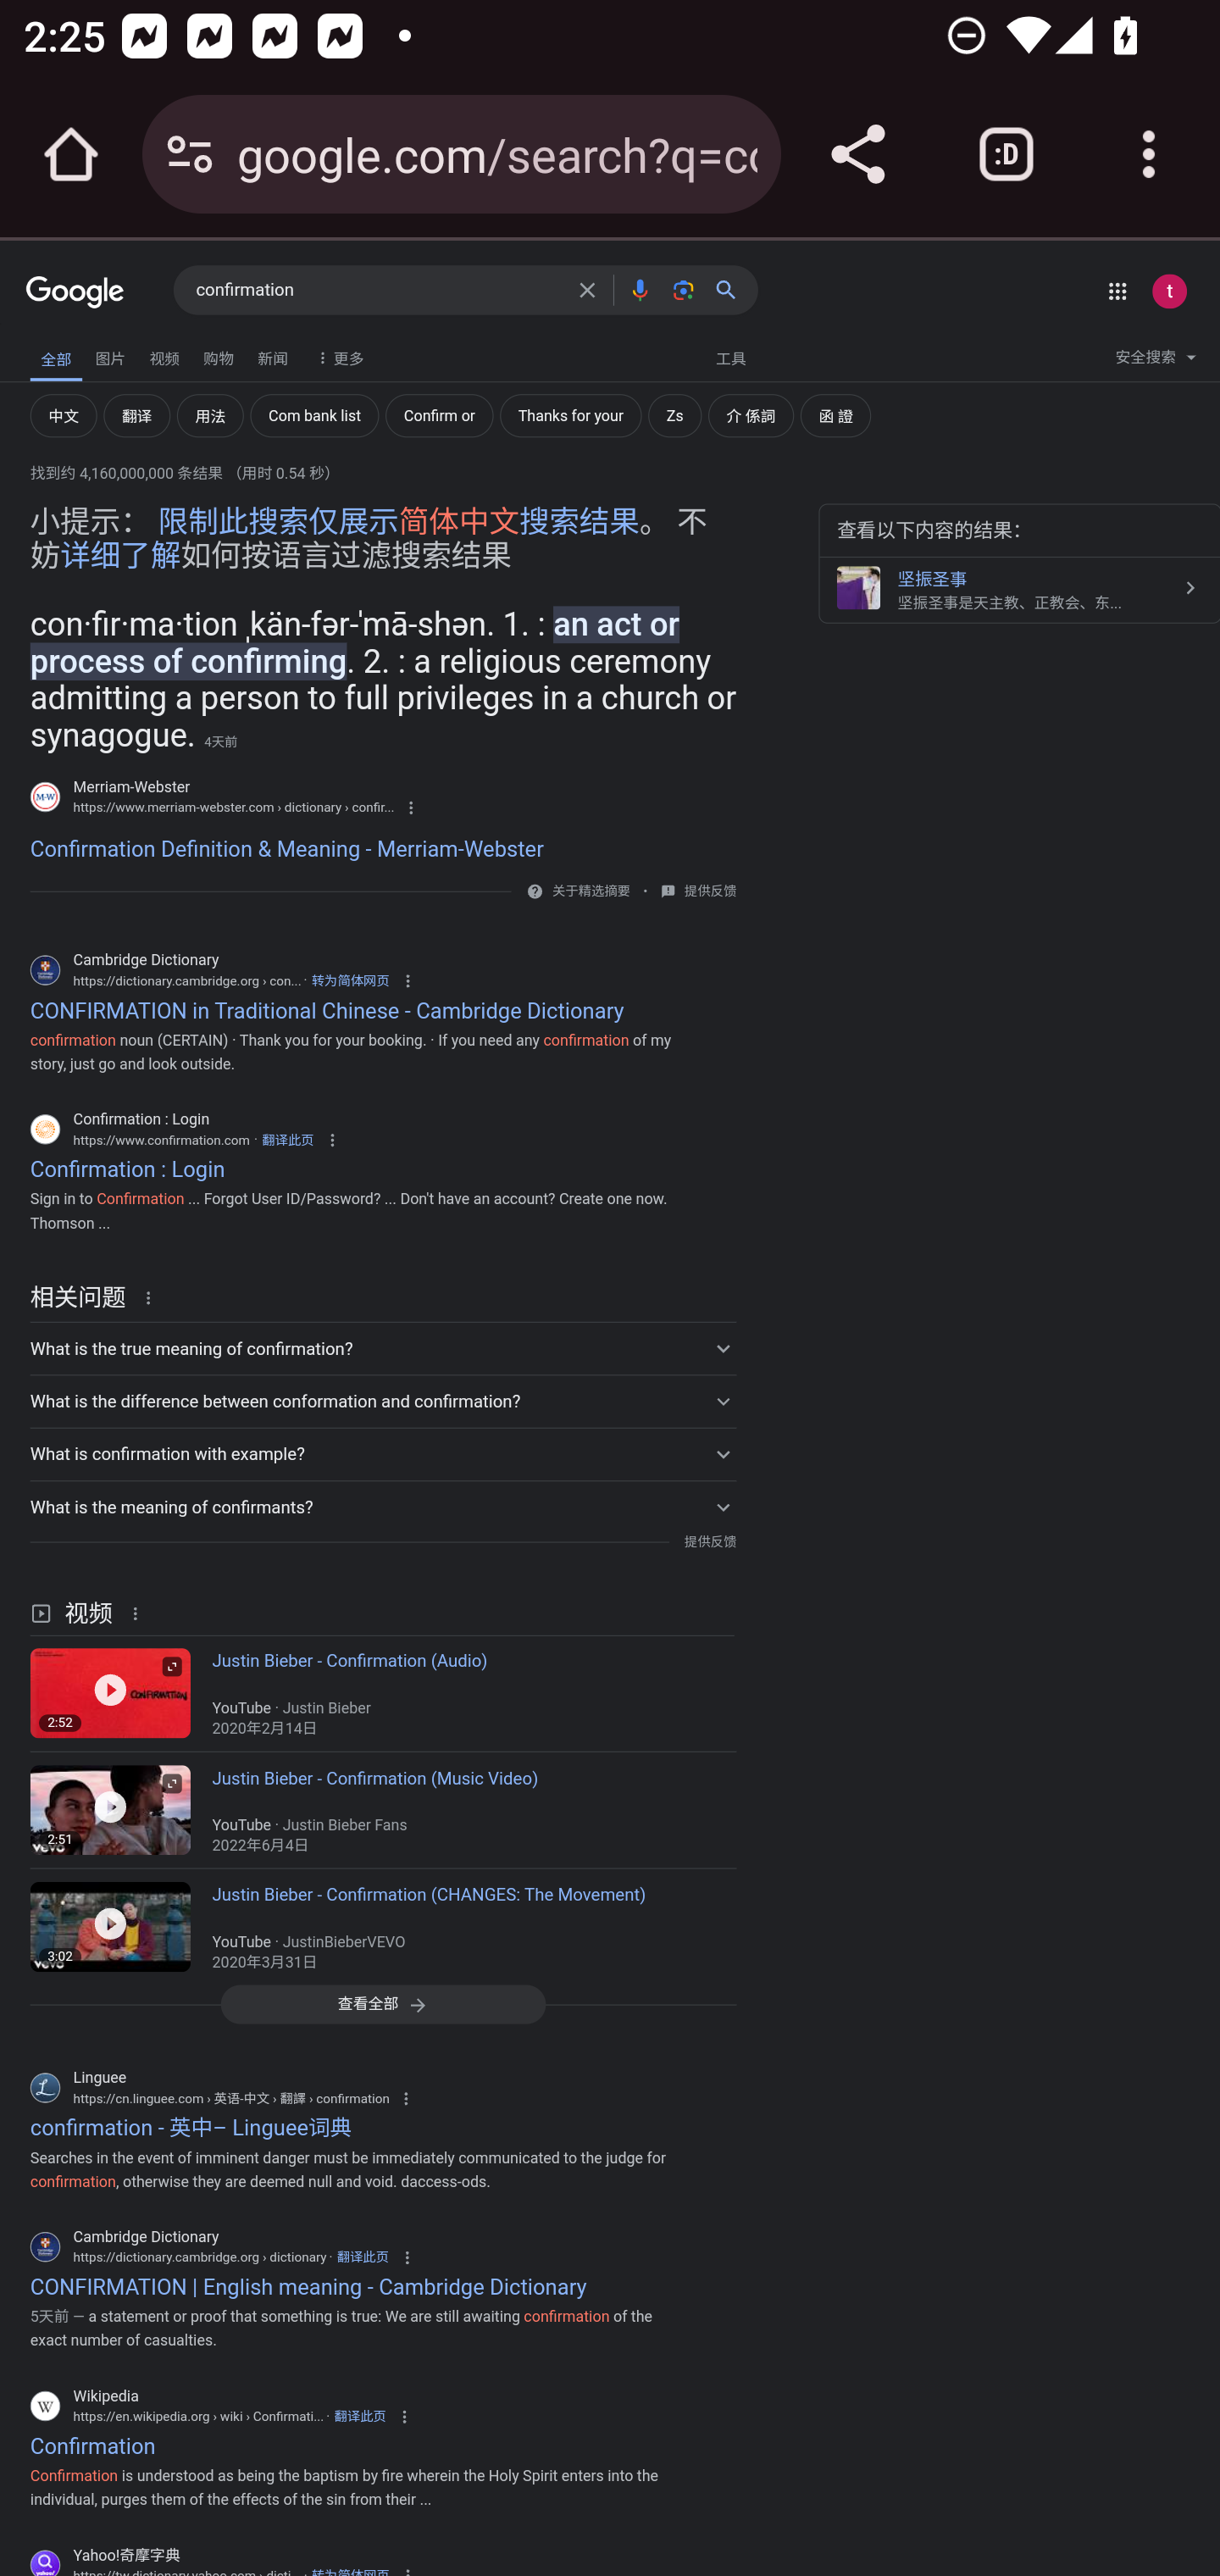  What do you see at coordinates (337, 356) in the screenshot?
I see `更多` at bounding box center [337, 356].